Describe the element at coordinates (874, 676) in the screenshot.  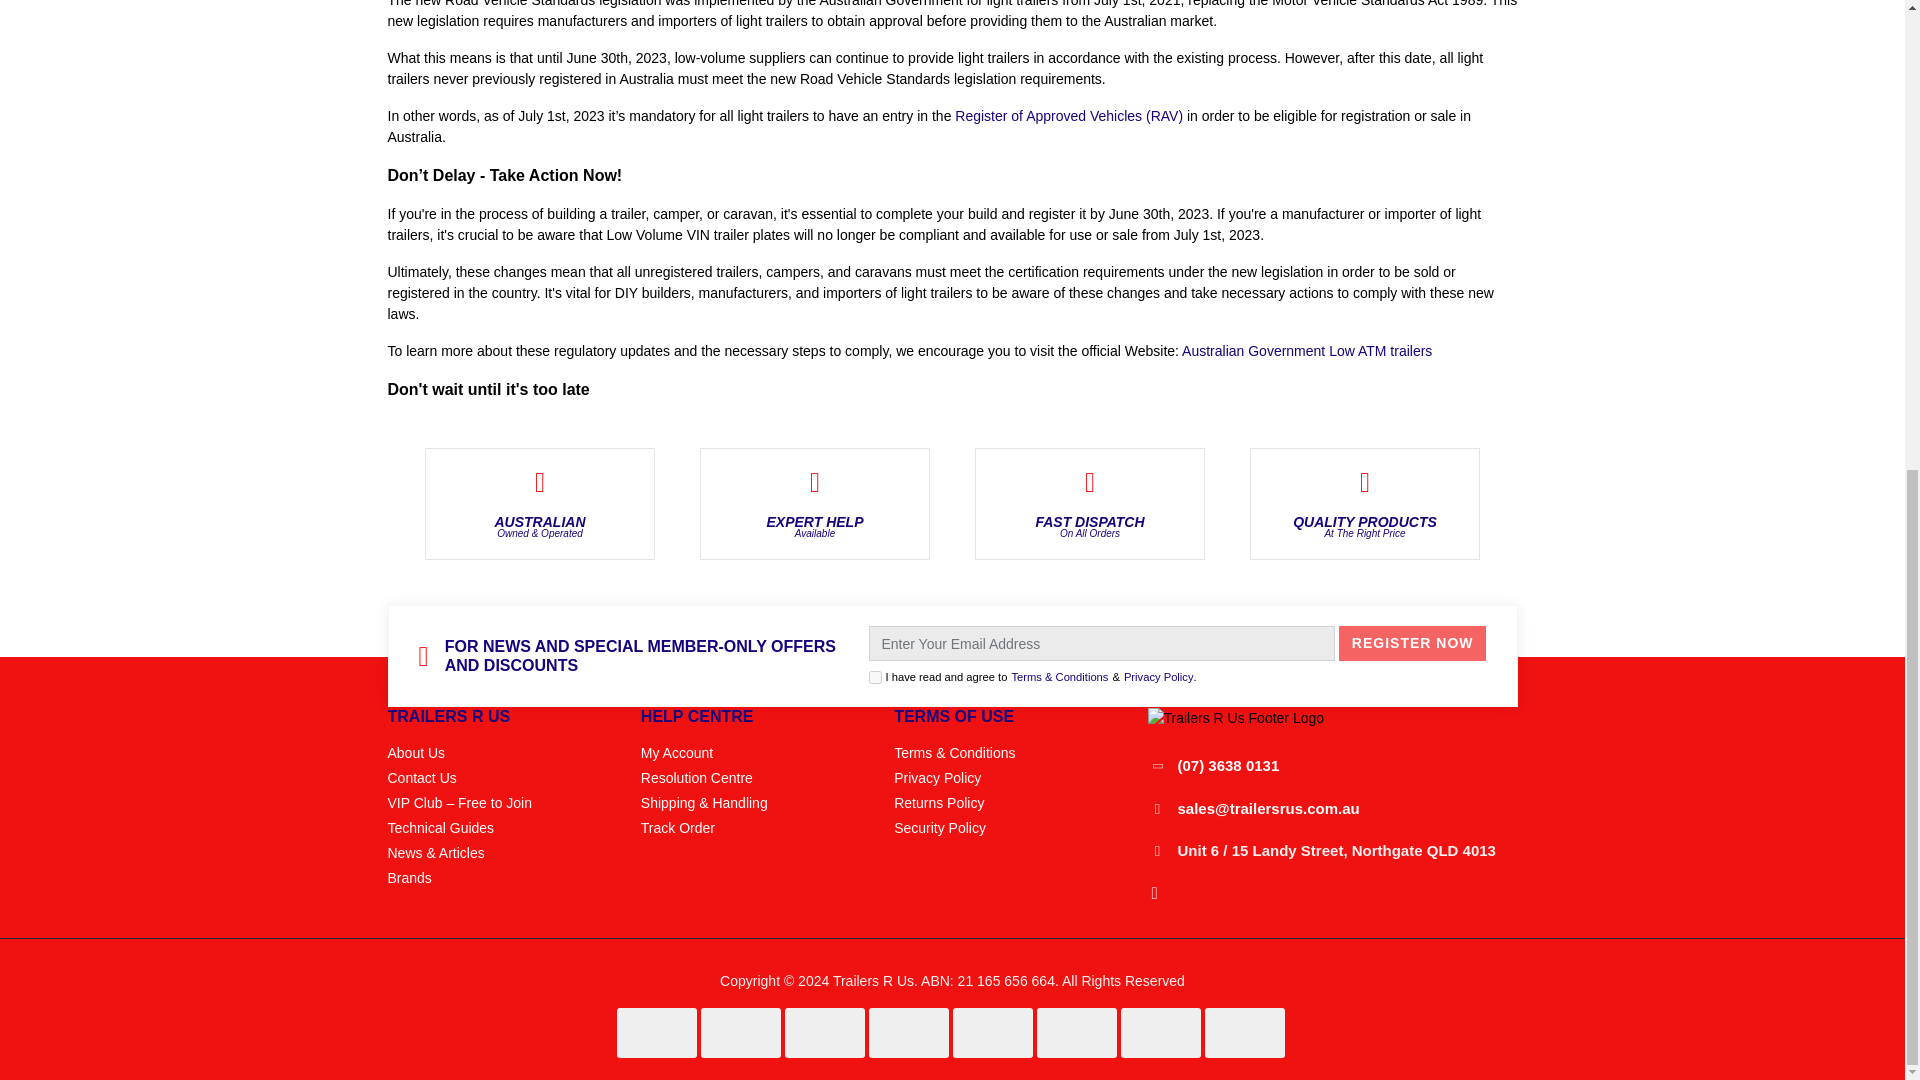
I see `y` at that location.